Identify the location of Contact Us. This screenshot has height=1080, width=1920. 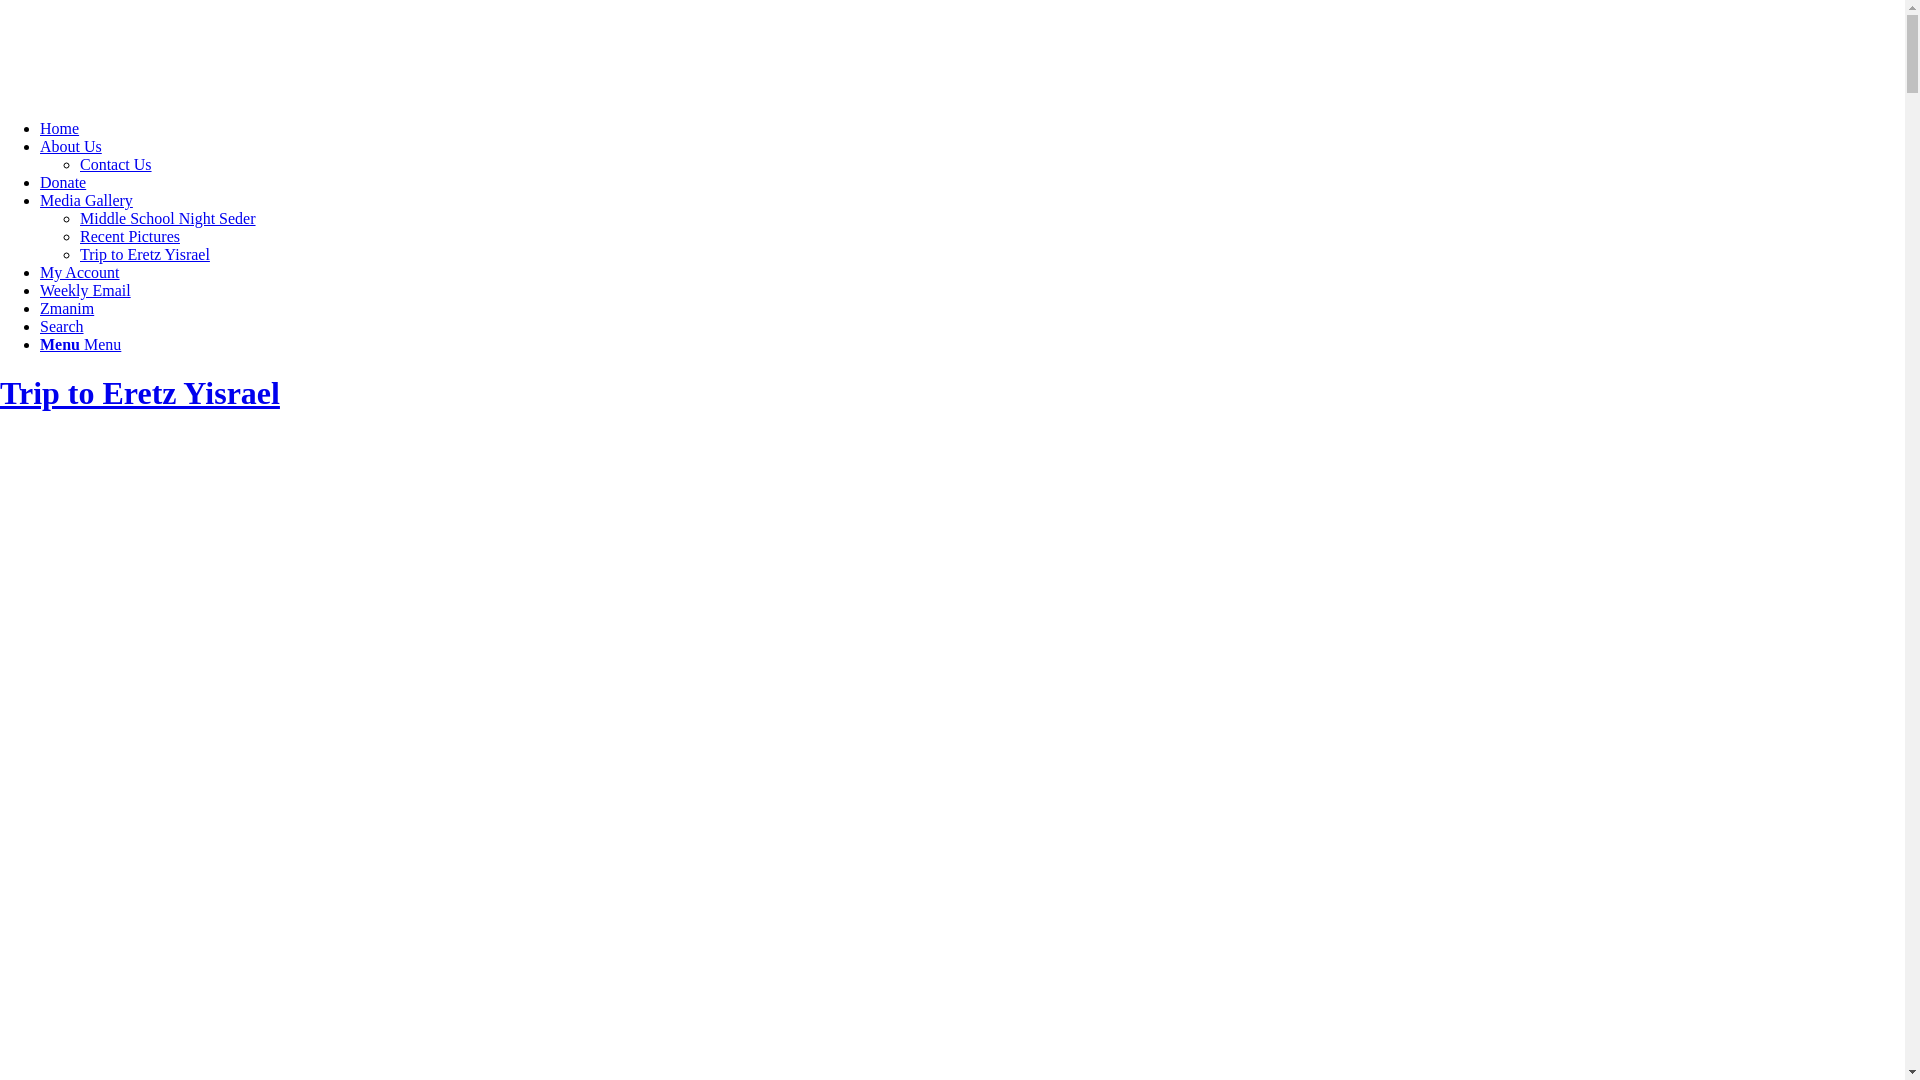
(116, 164).